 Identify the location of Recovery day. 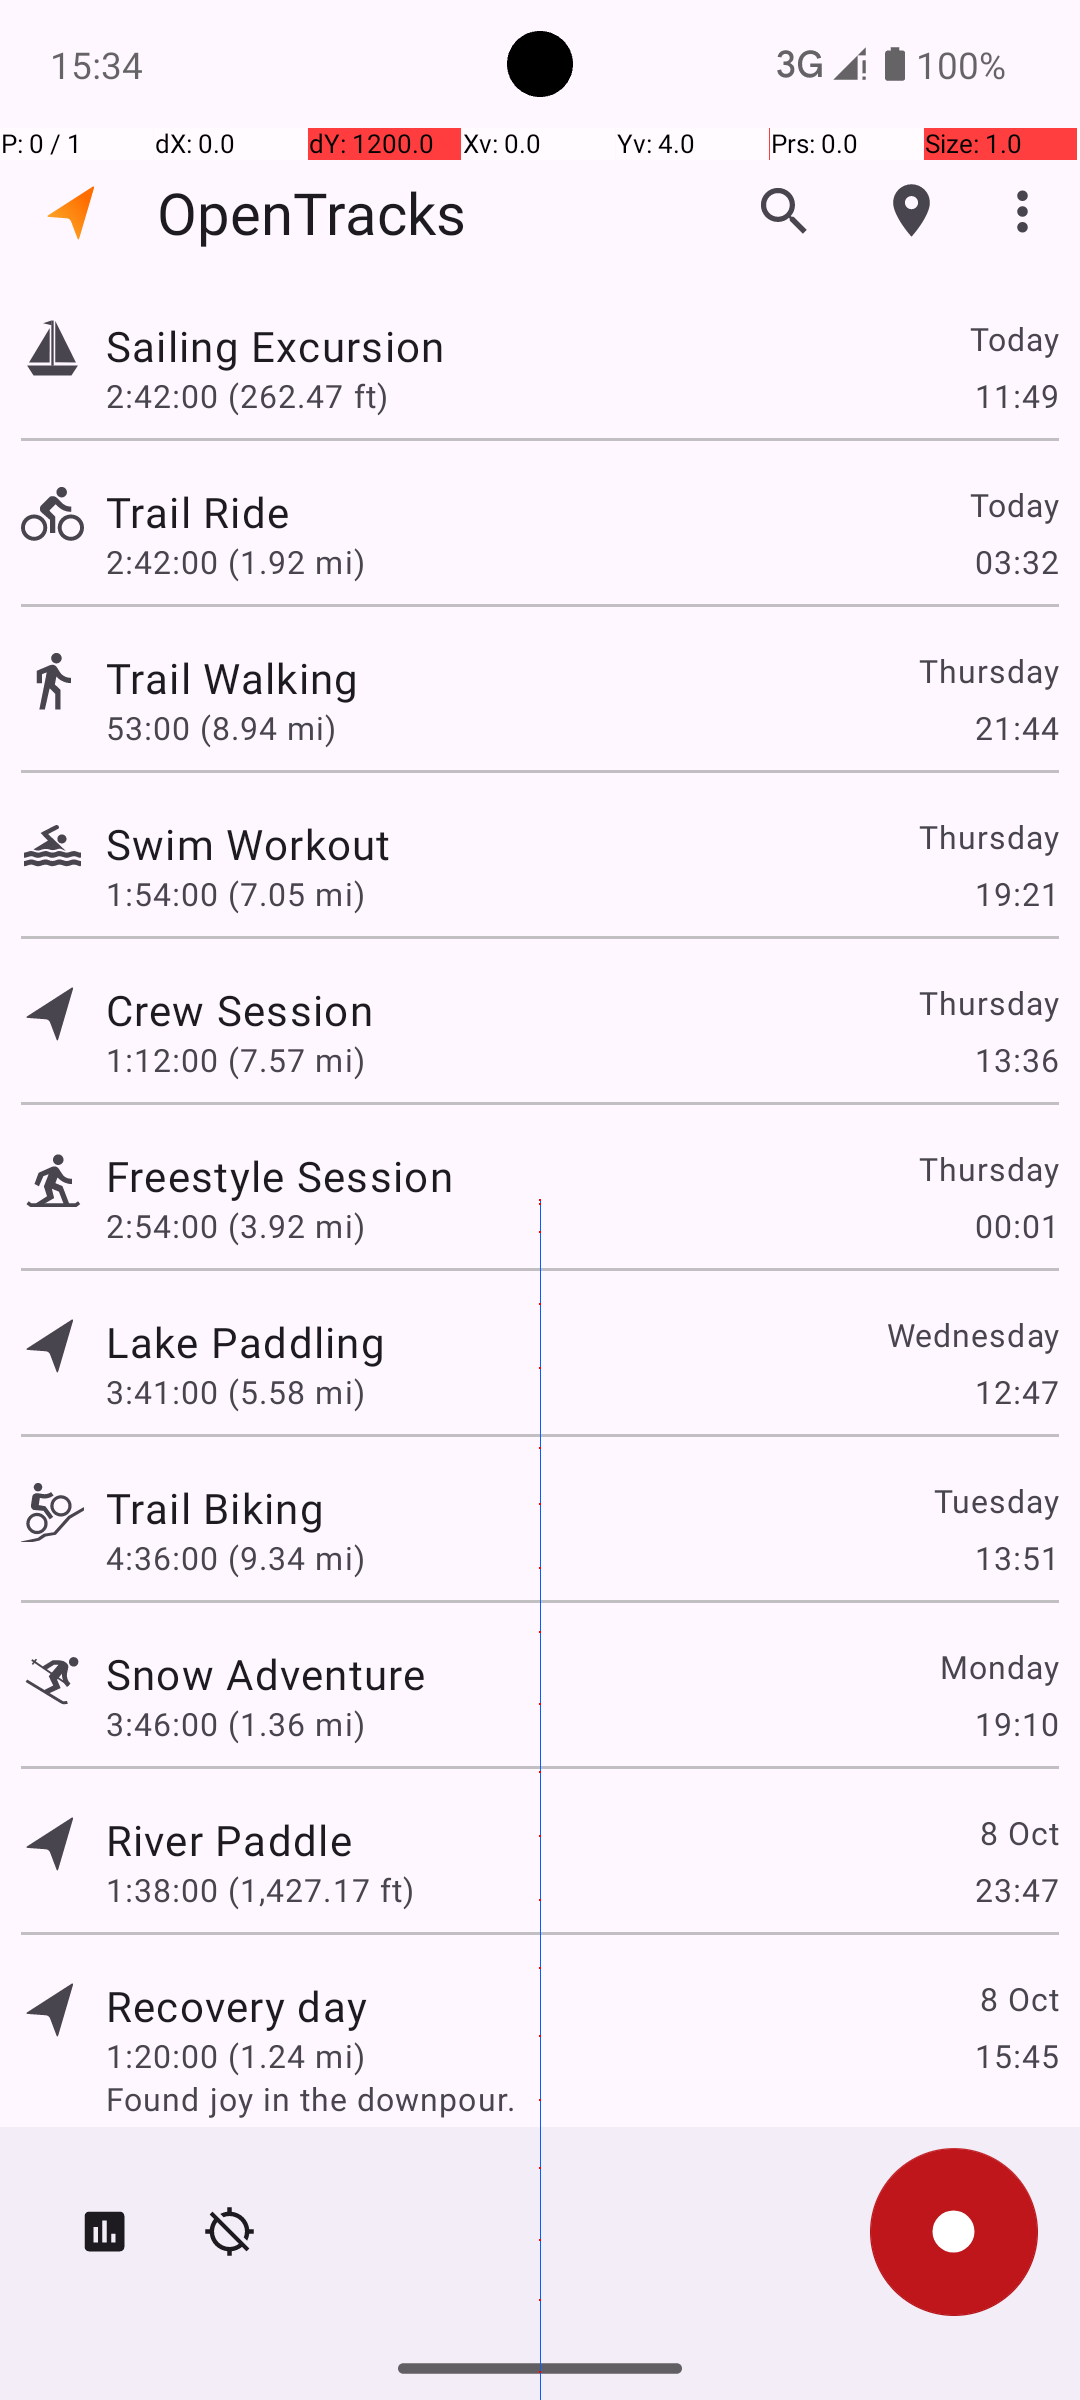
(236, 2006).